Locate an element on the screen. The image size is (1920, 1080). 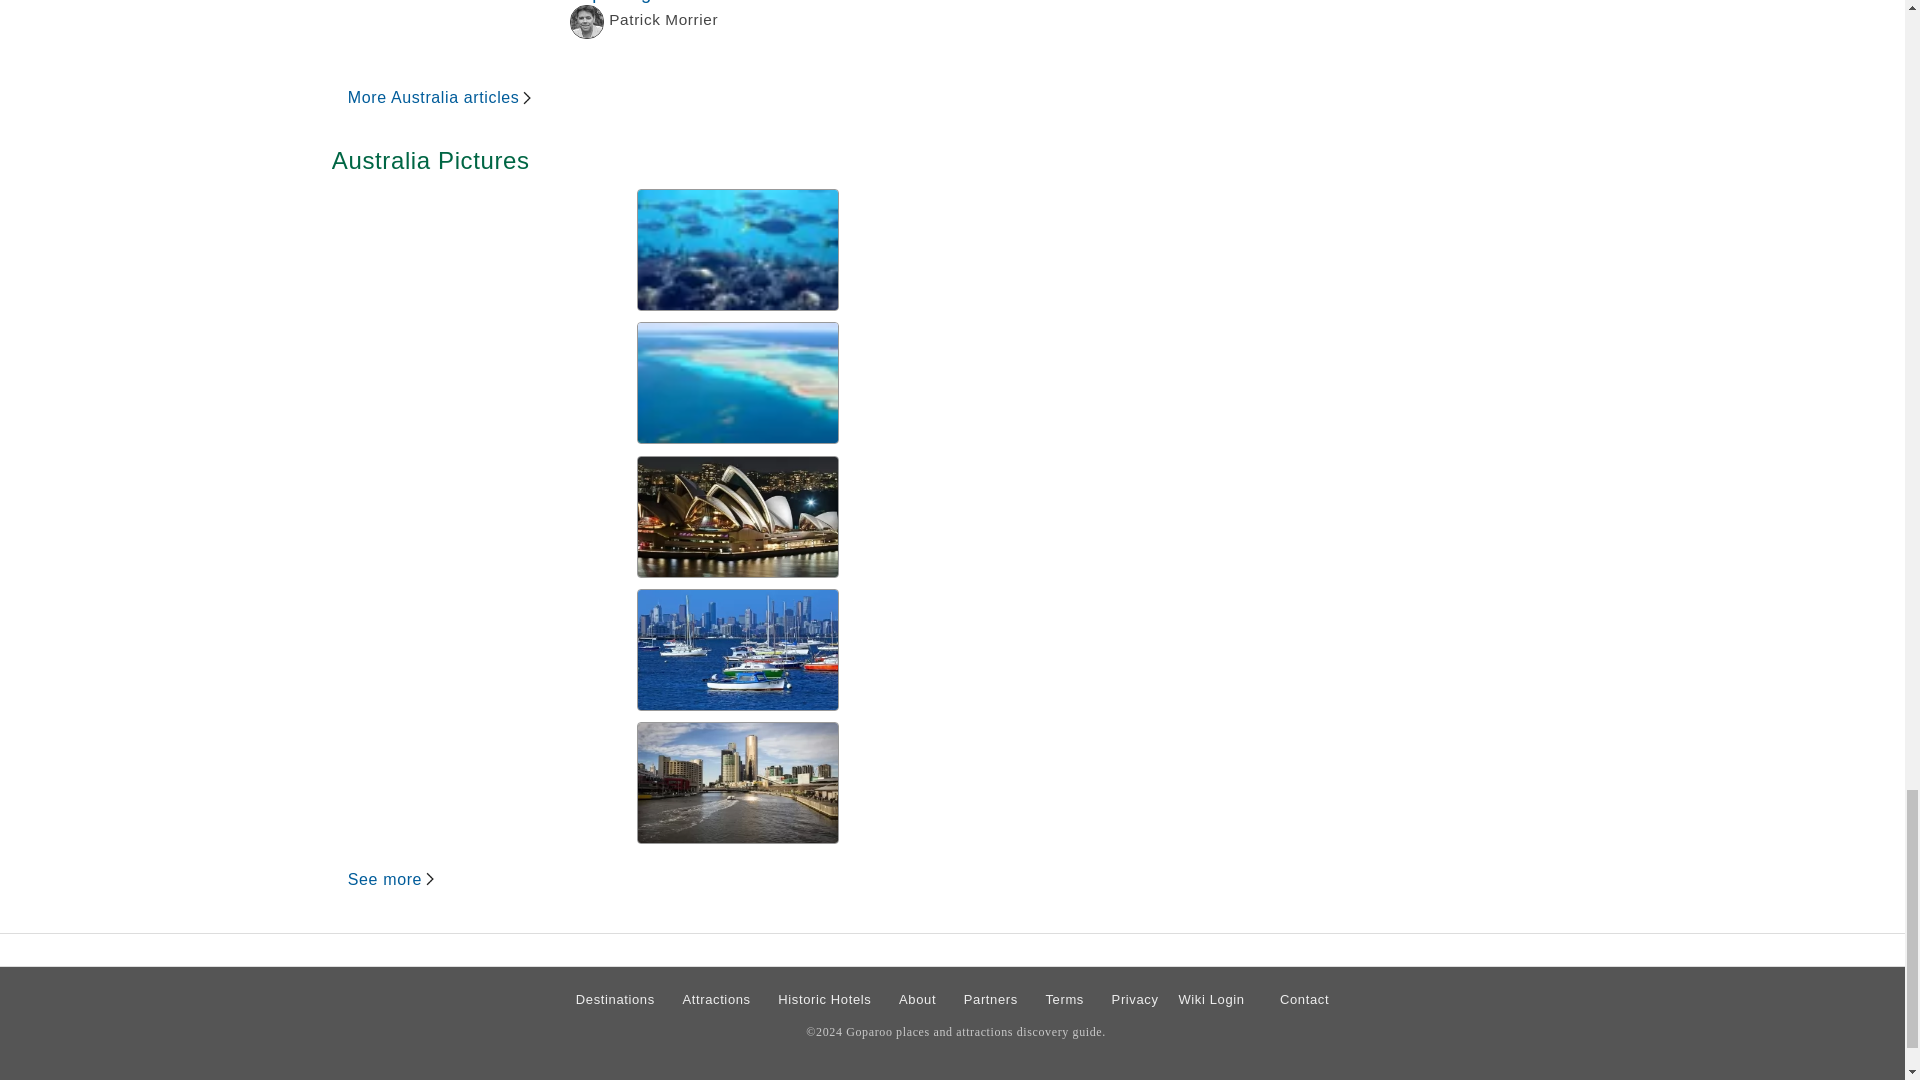
Melbourne Wharf is located at coordinates (738, 250).